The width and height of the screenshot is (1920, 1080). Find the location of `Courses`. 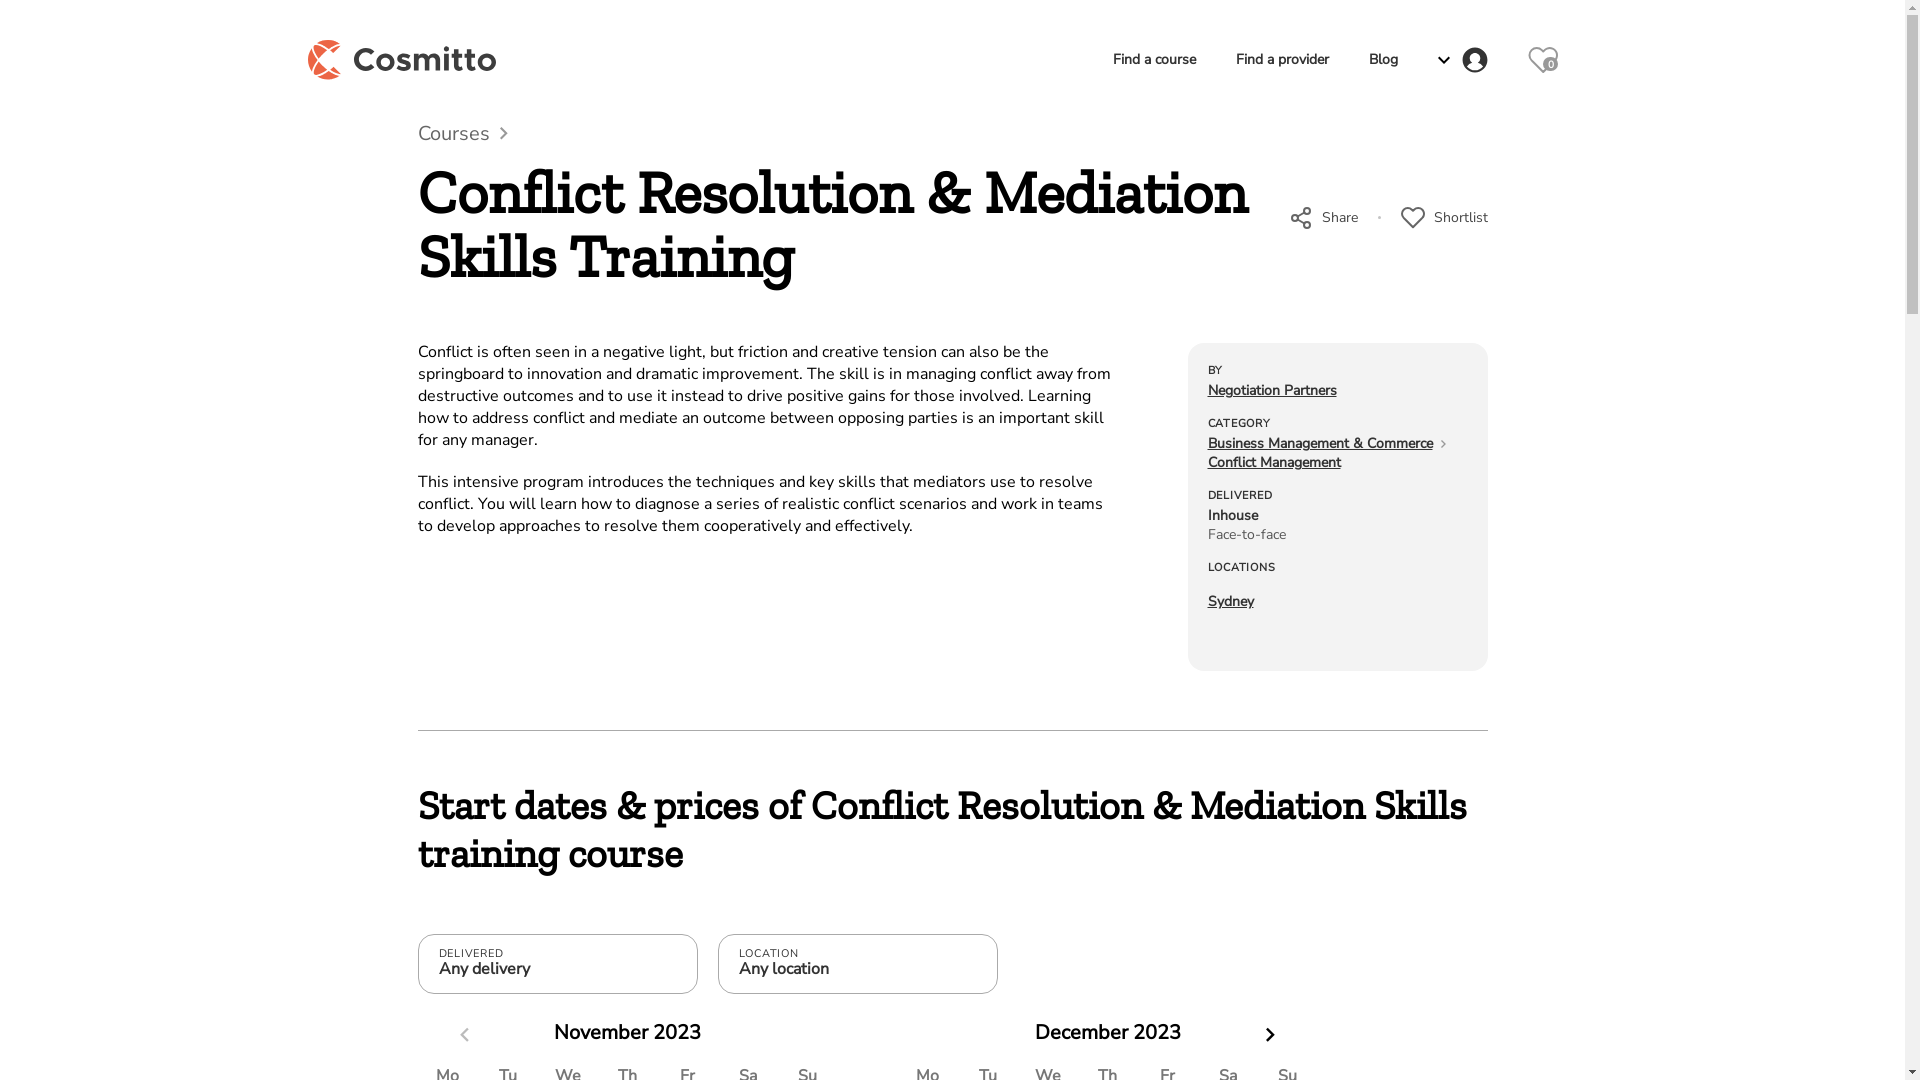

Courses is located at coordinates (463, 134).